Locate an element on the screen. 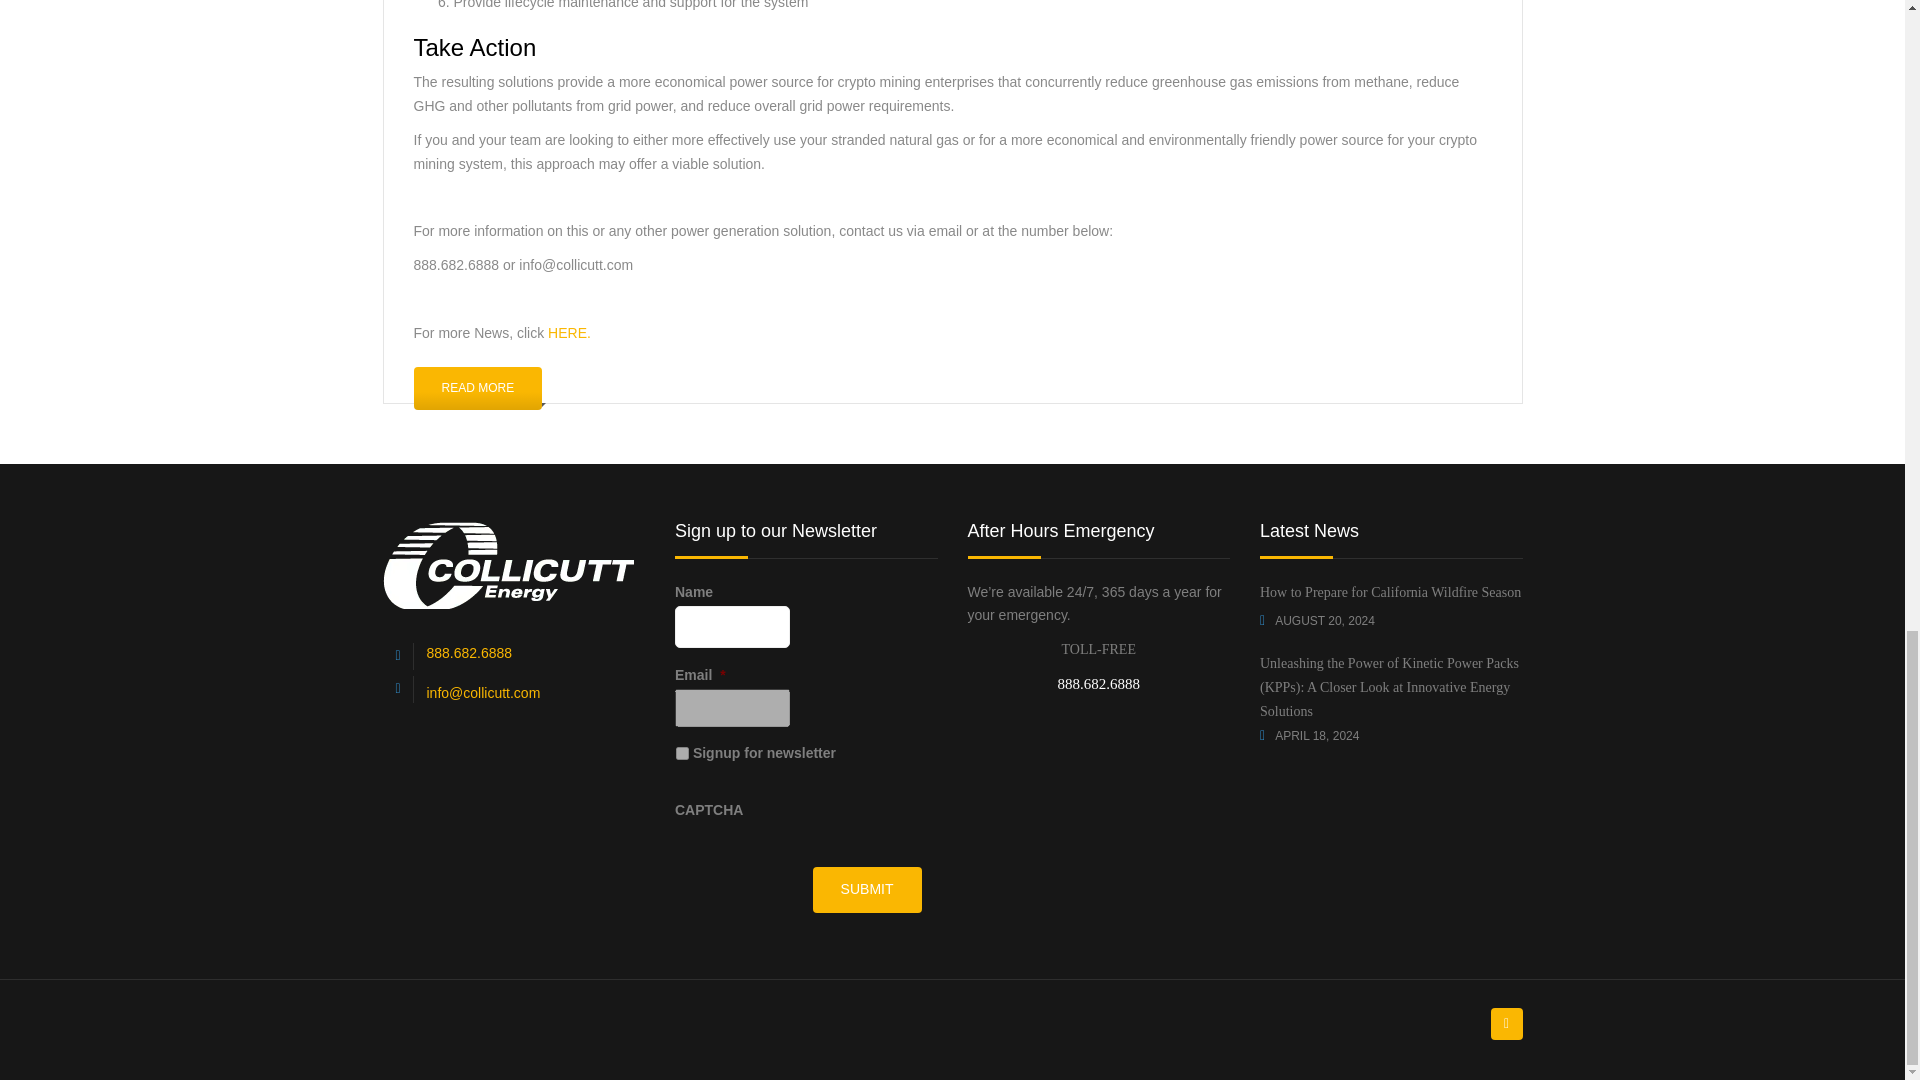 The height and width of the screenshot is (1080, 1920). HERE. is located at coordinates (569, 333).